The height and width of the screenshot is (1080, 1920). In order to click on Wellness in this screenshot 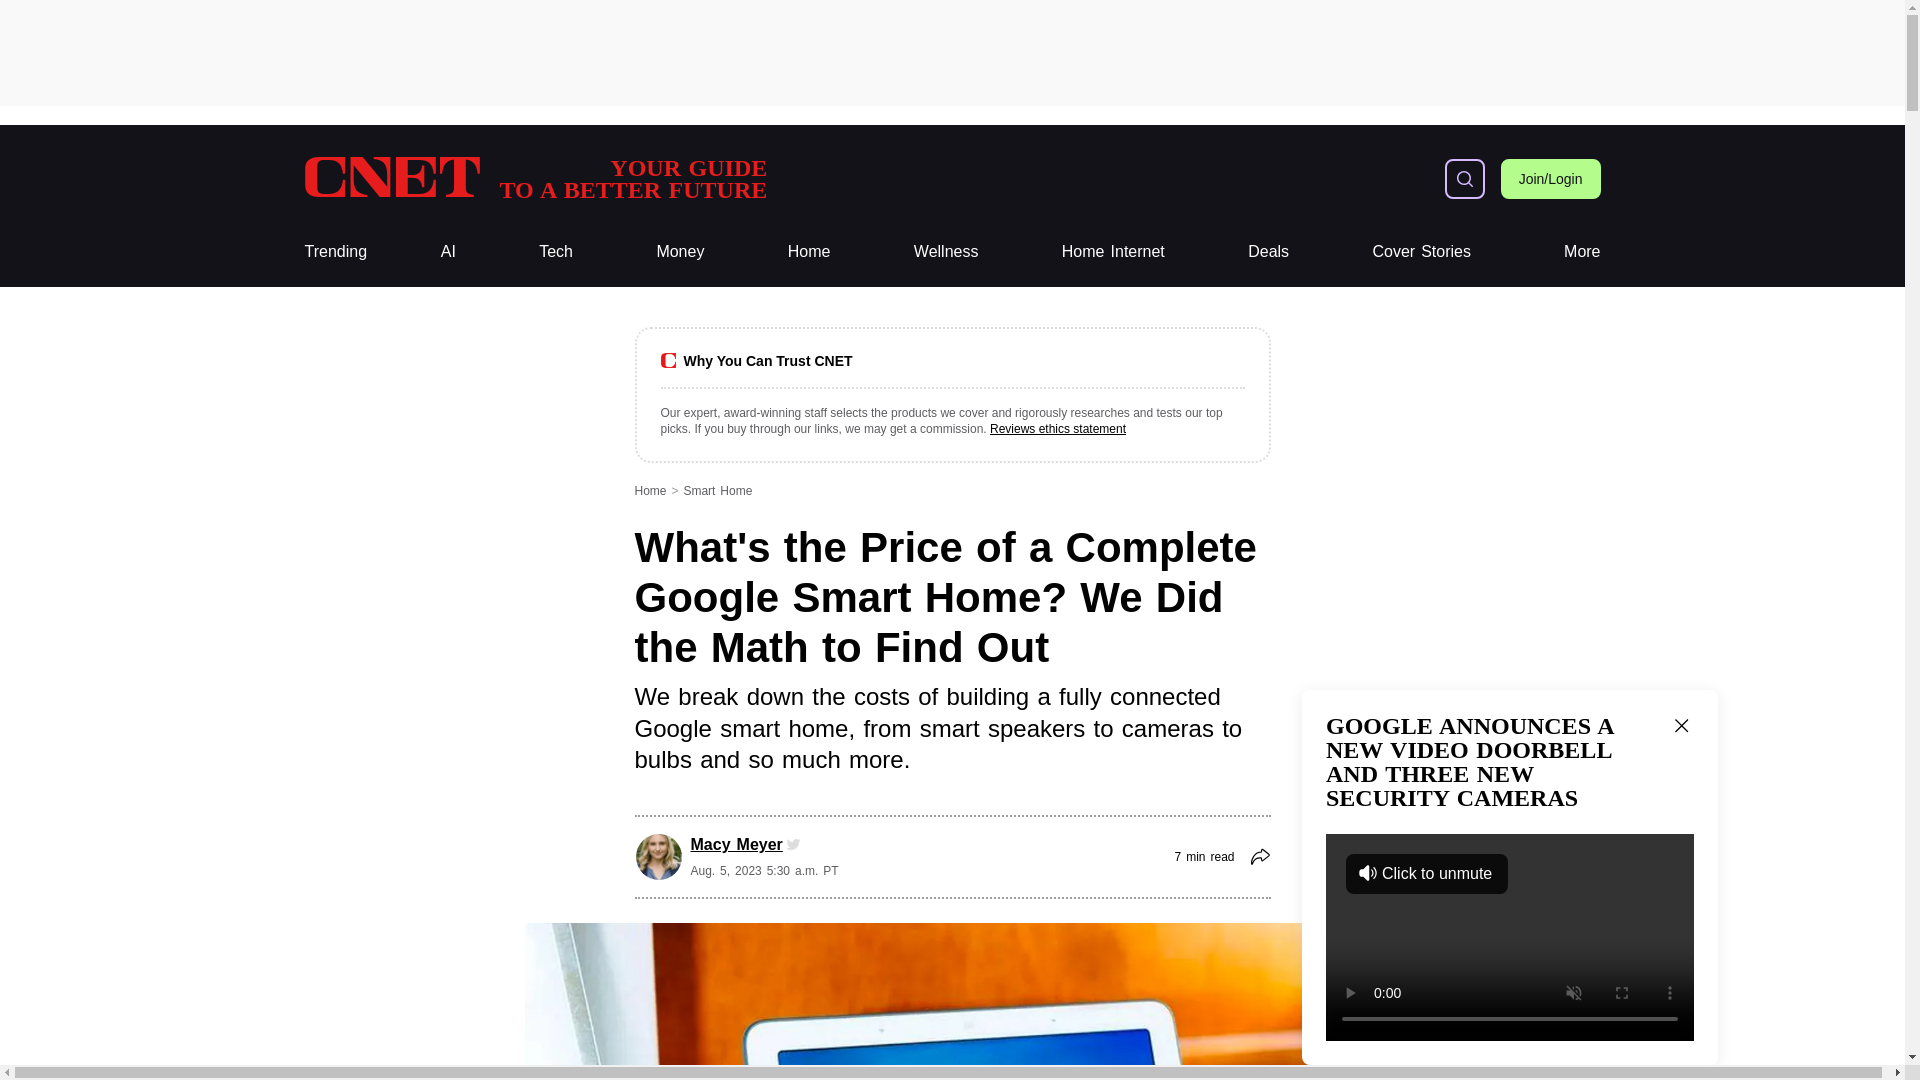, I will do `click(534, 178)`.